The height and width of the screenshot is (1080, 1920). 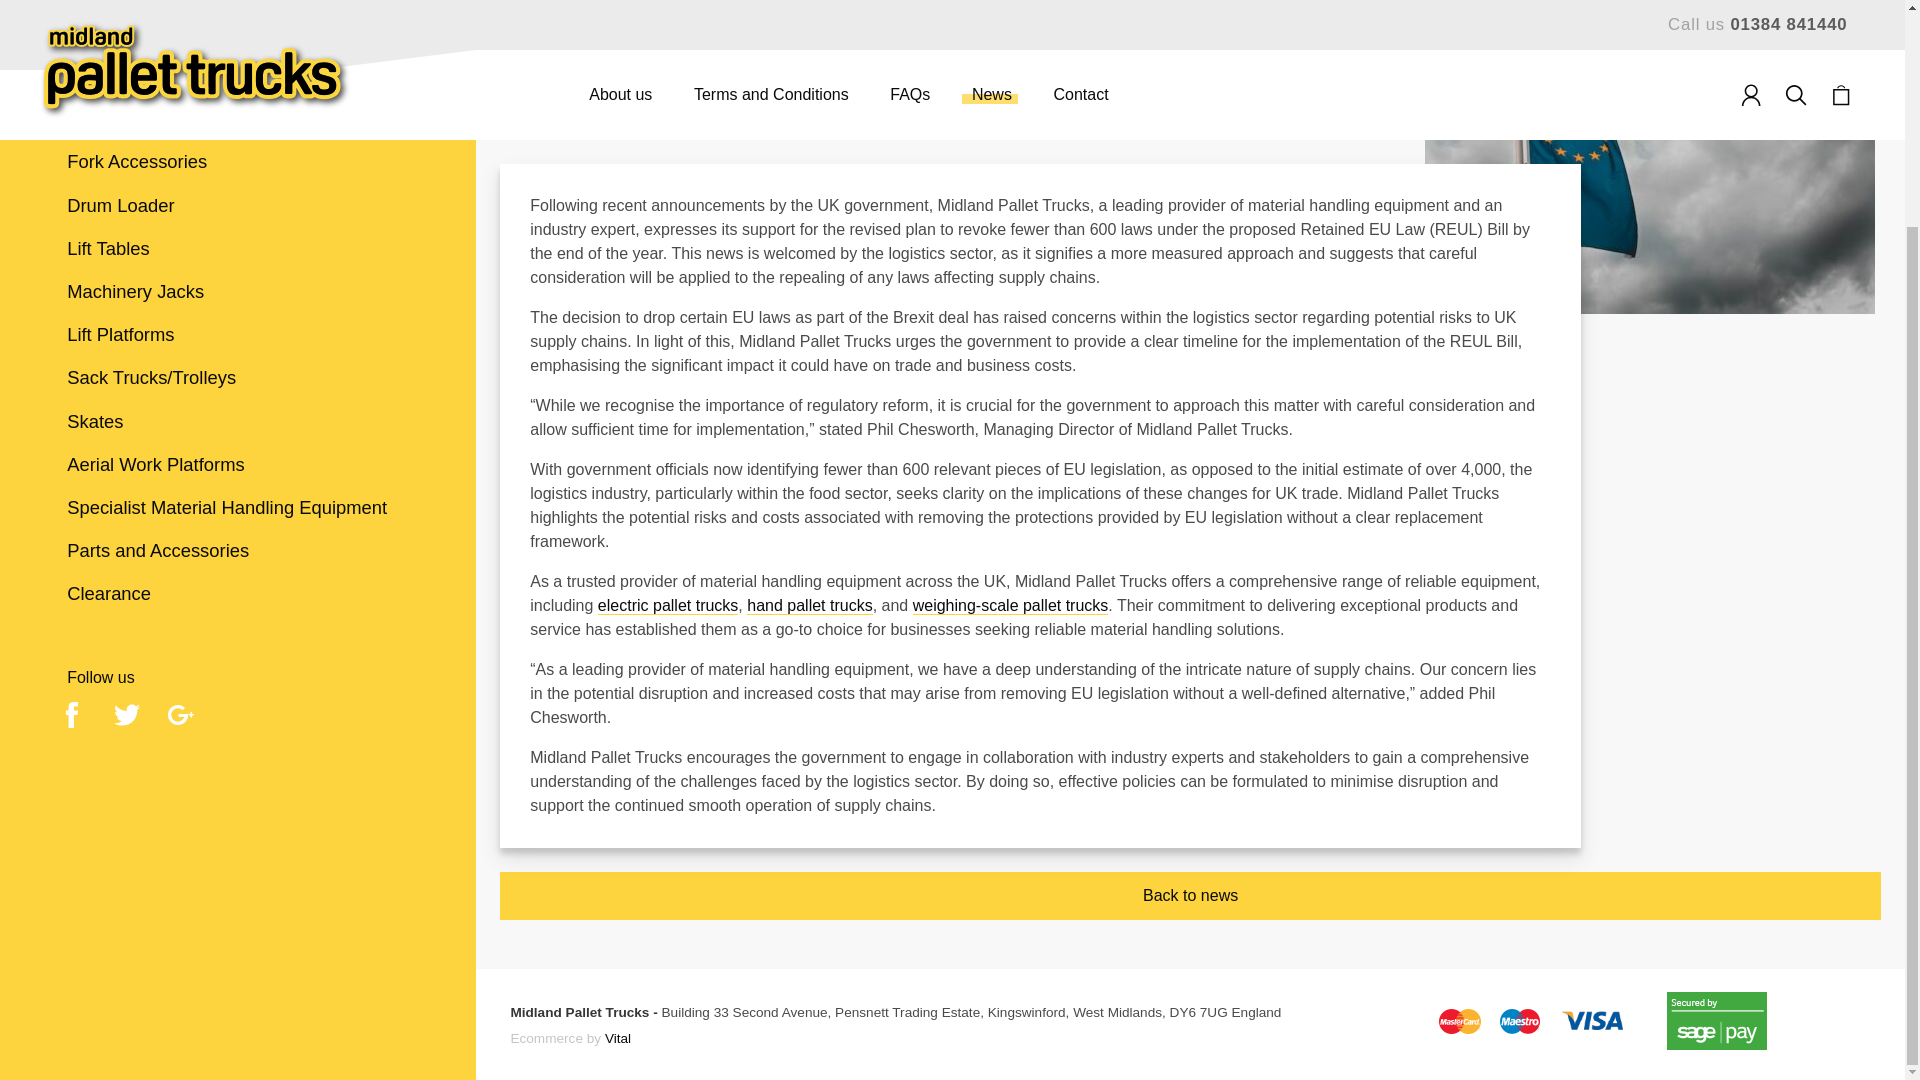 I want to click on Aerial Work Platforms, so click(x=238, y=464).